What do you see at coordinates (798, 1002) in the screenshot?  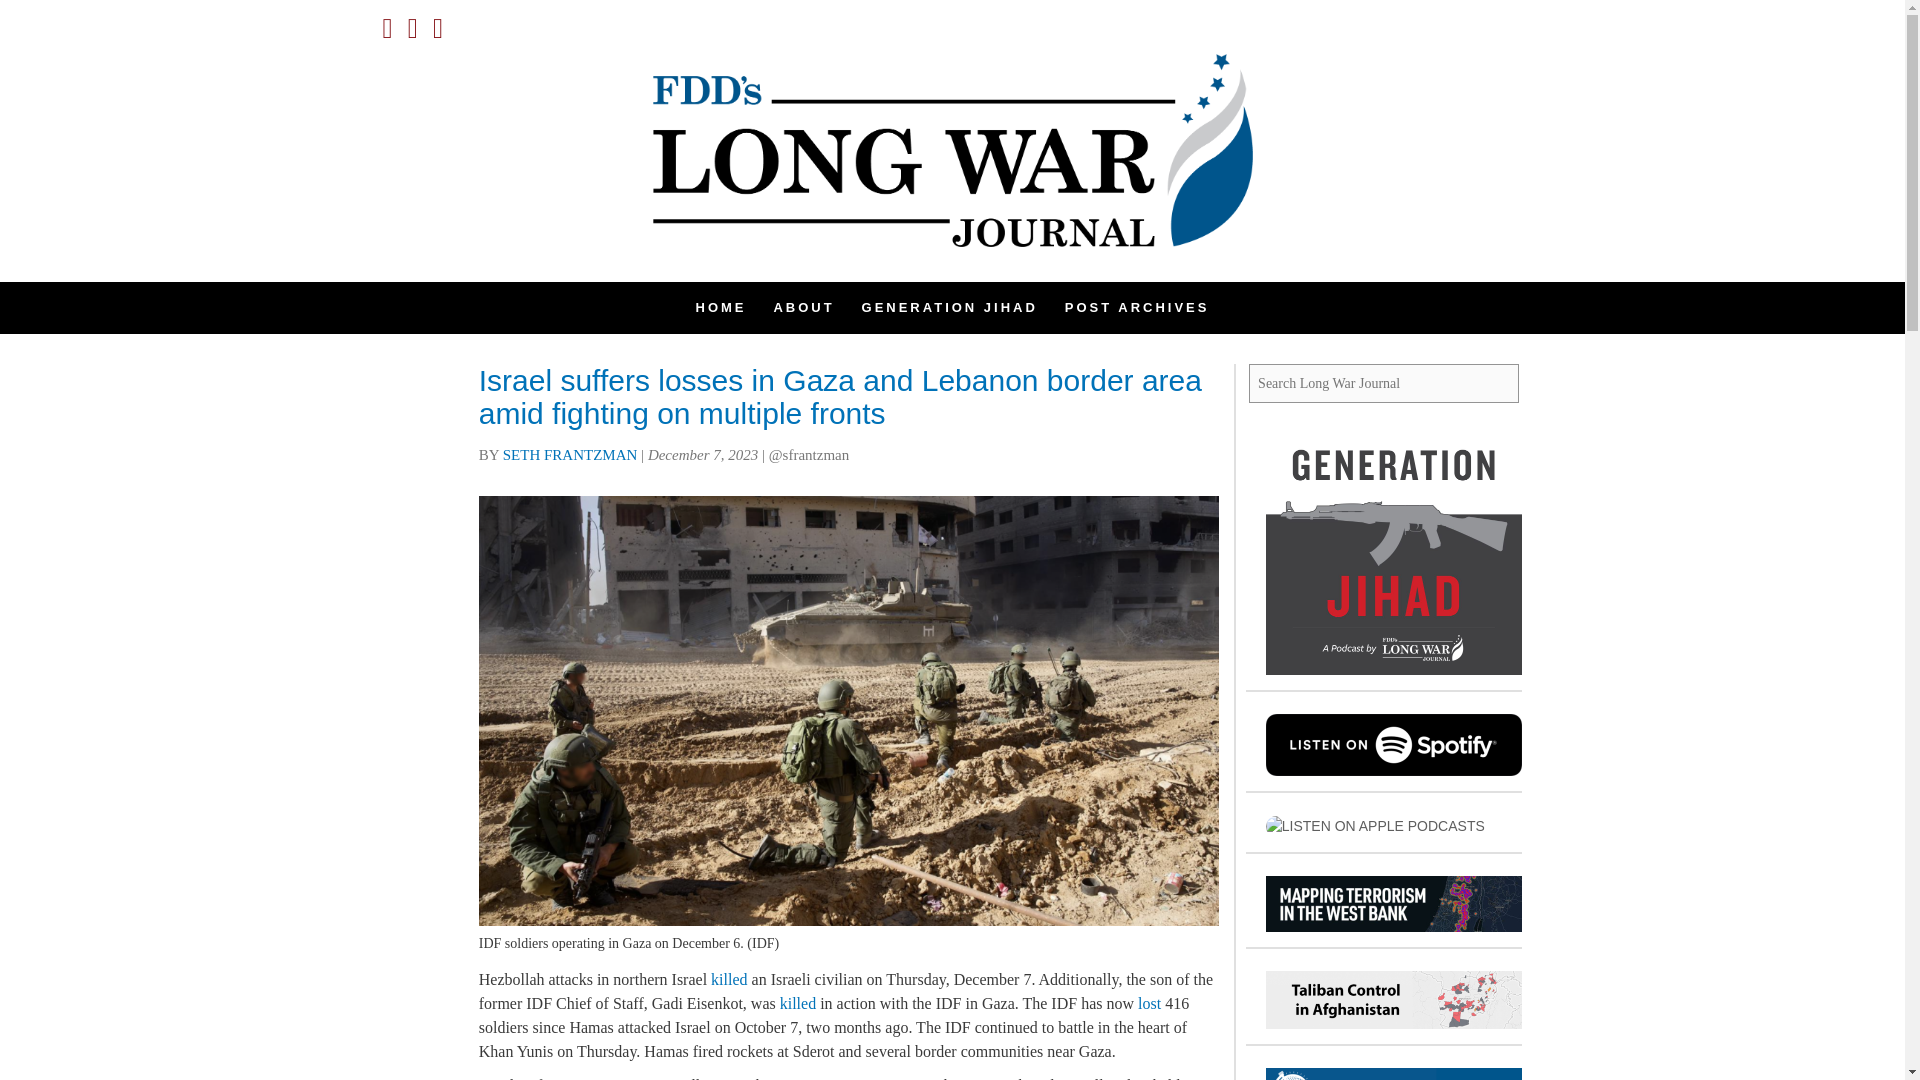 I see `killed` at bounding box center [798, 1002].